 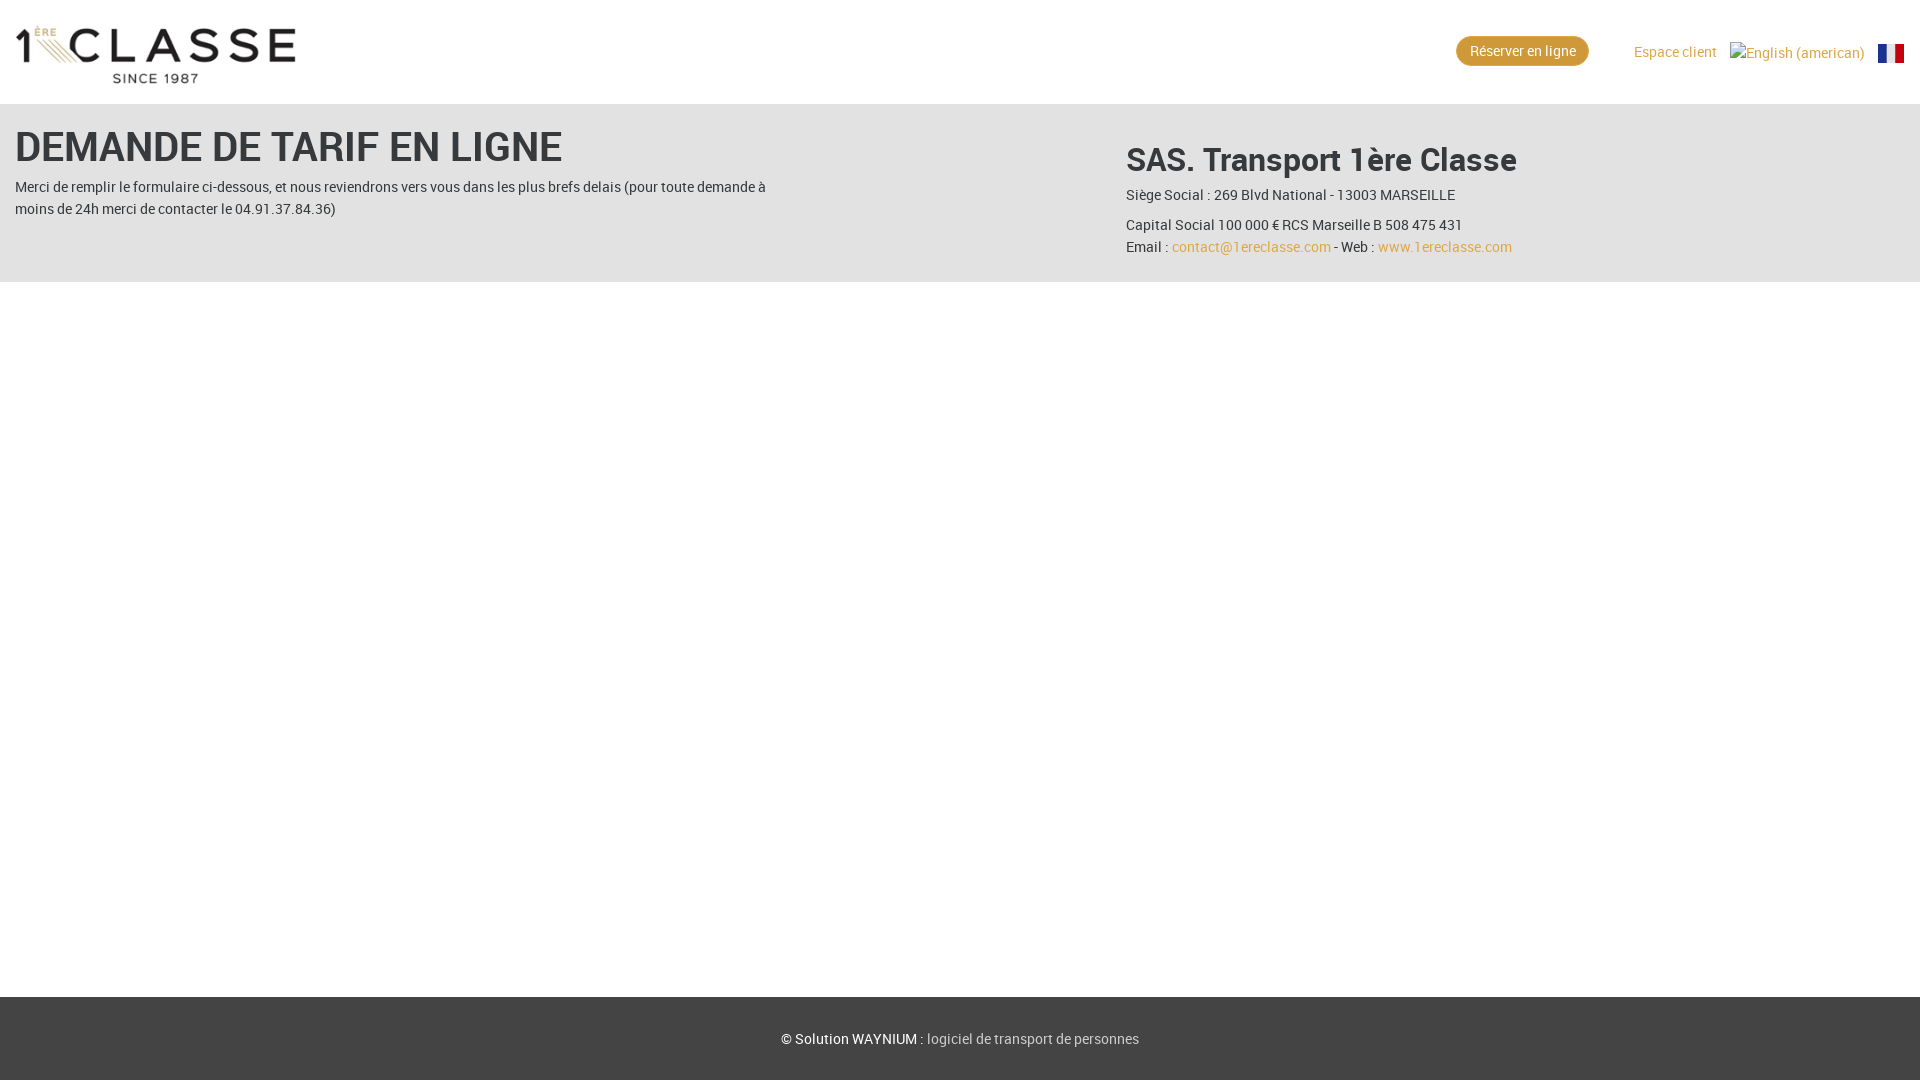 I want to click on www.1ereclasse.com, so click(x=1445, y=246).